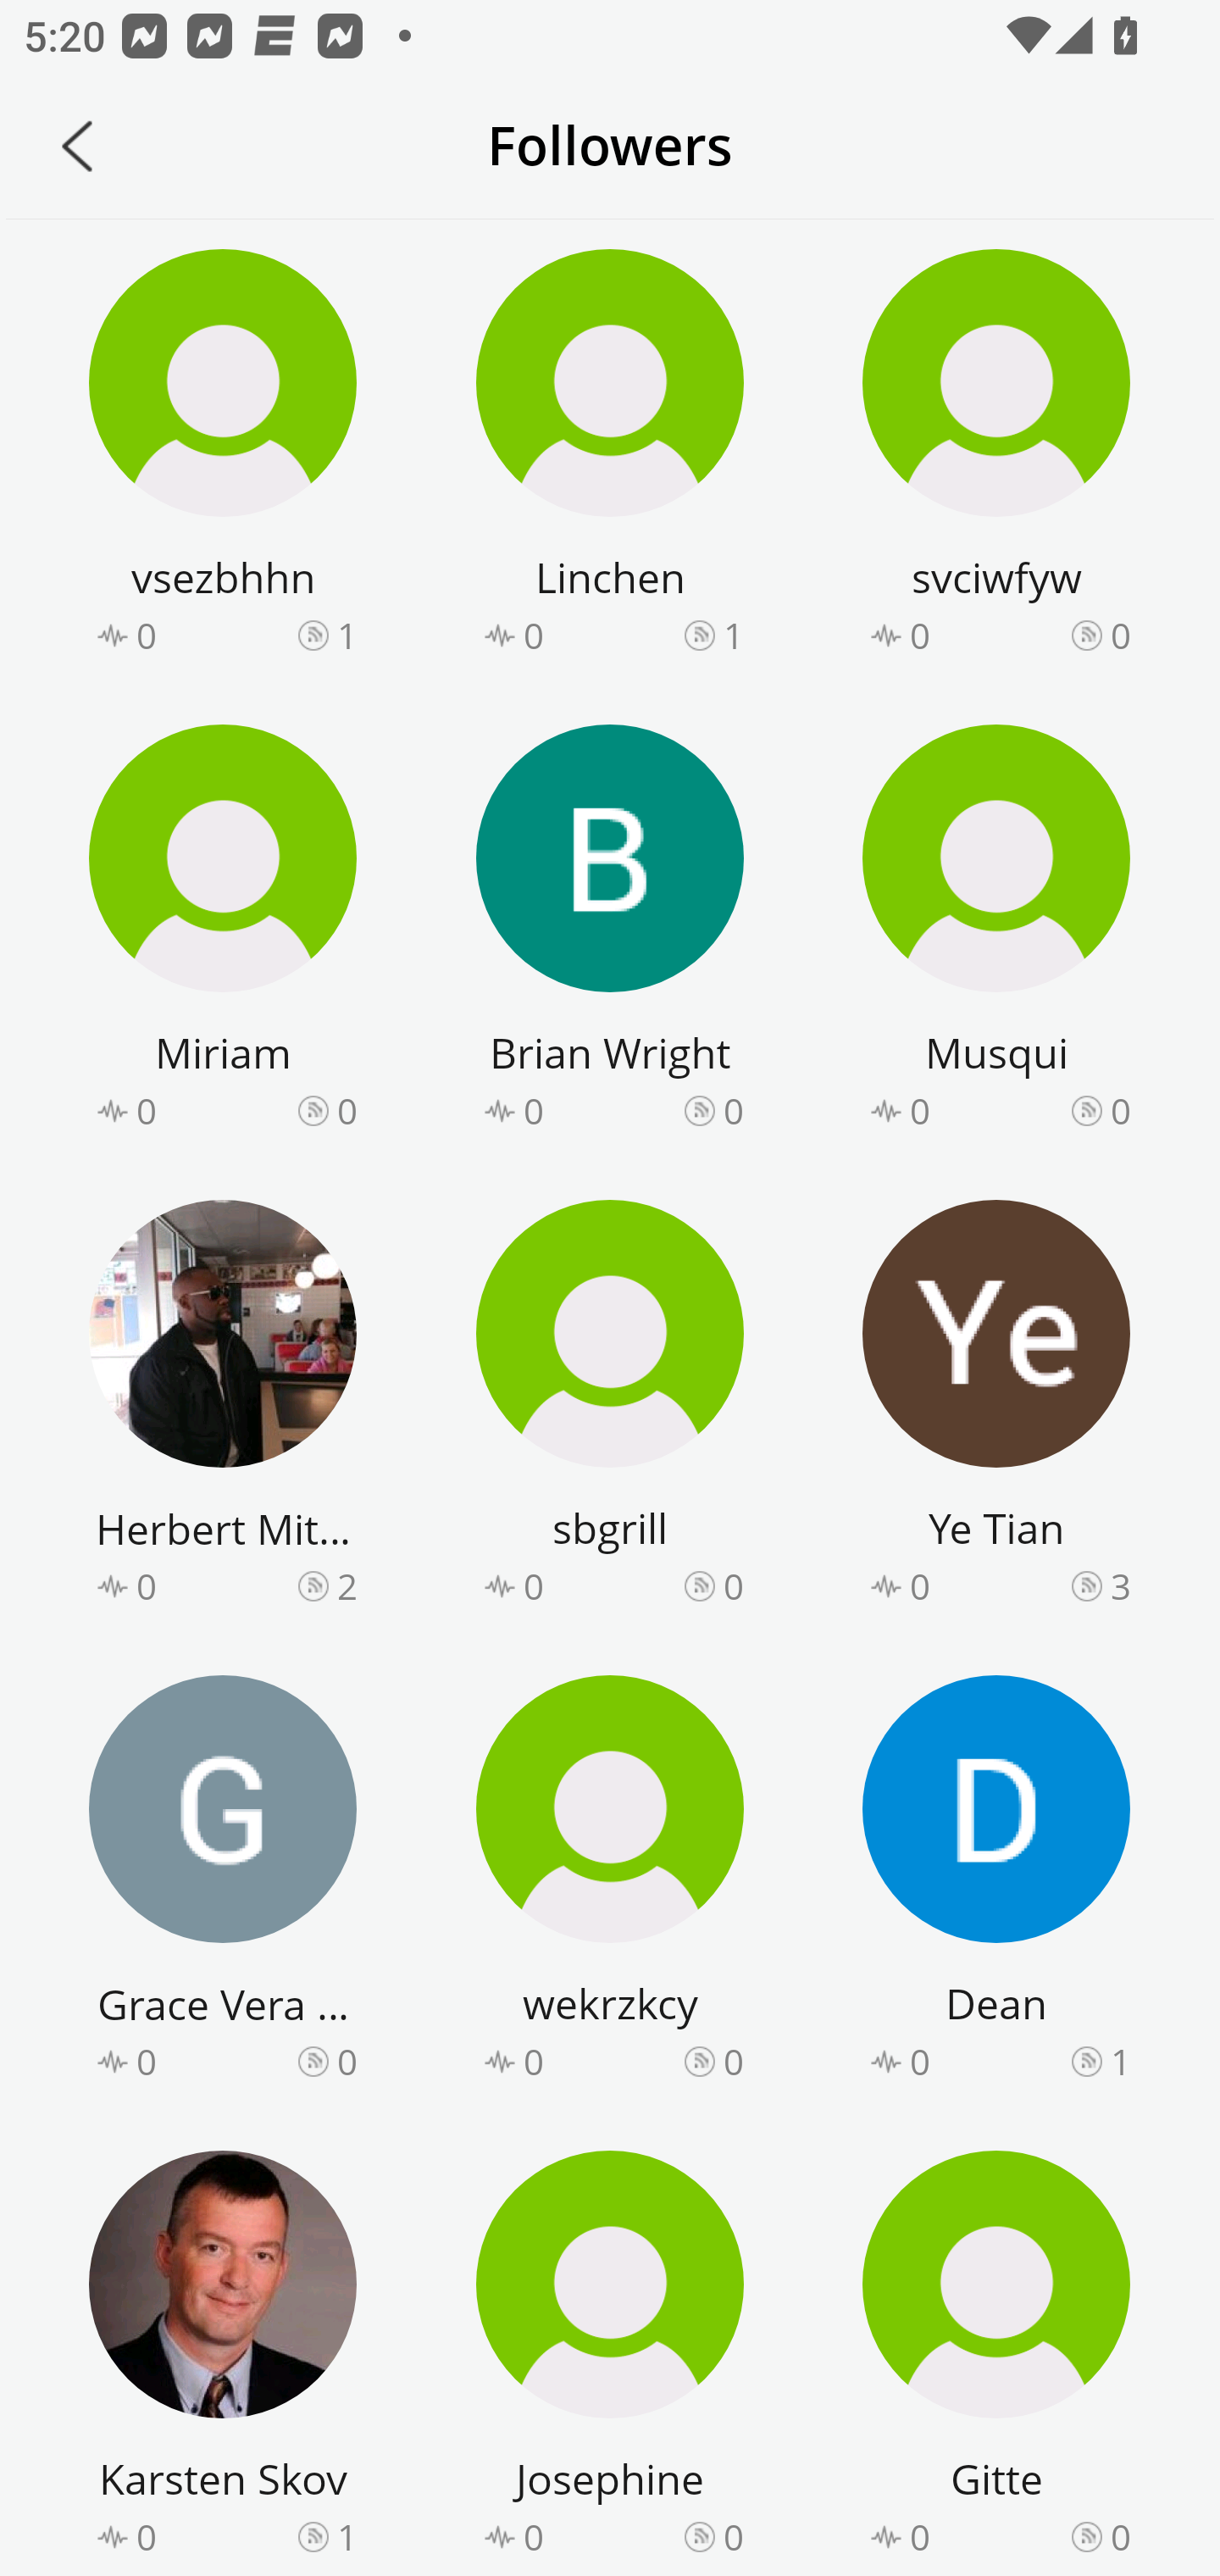 This screenshot has width=1220, height=2576. Describe the element at coordinates (610, 457) in the screenshot. I see `Linchen 0 1` at that location.